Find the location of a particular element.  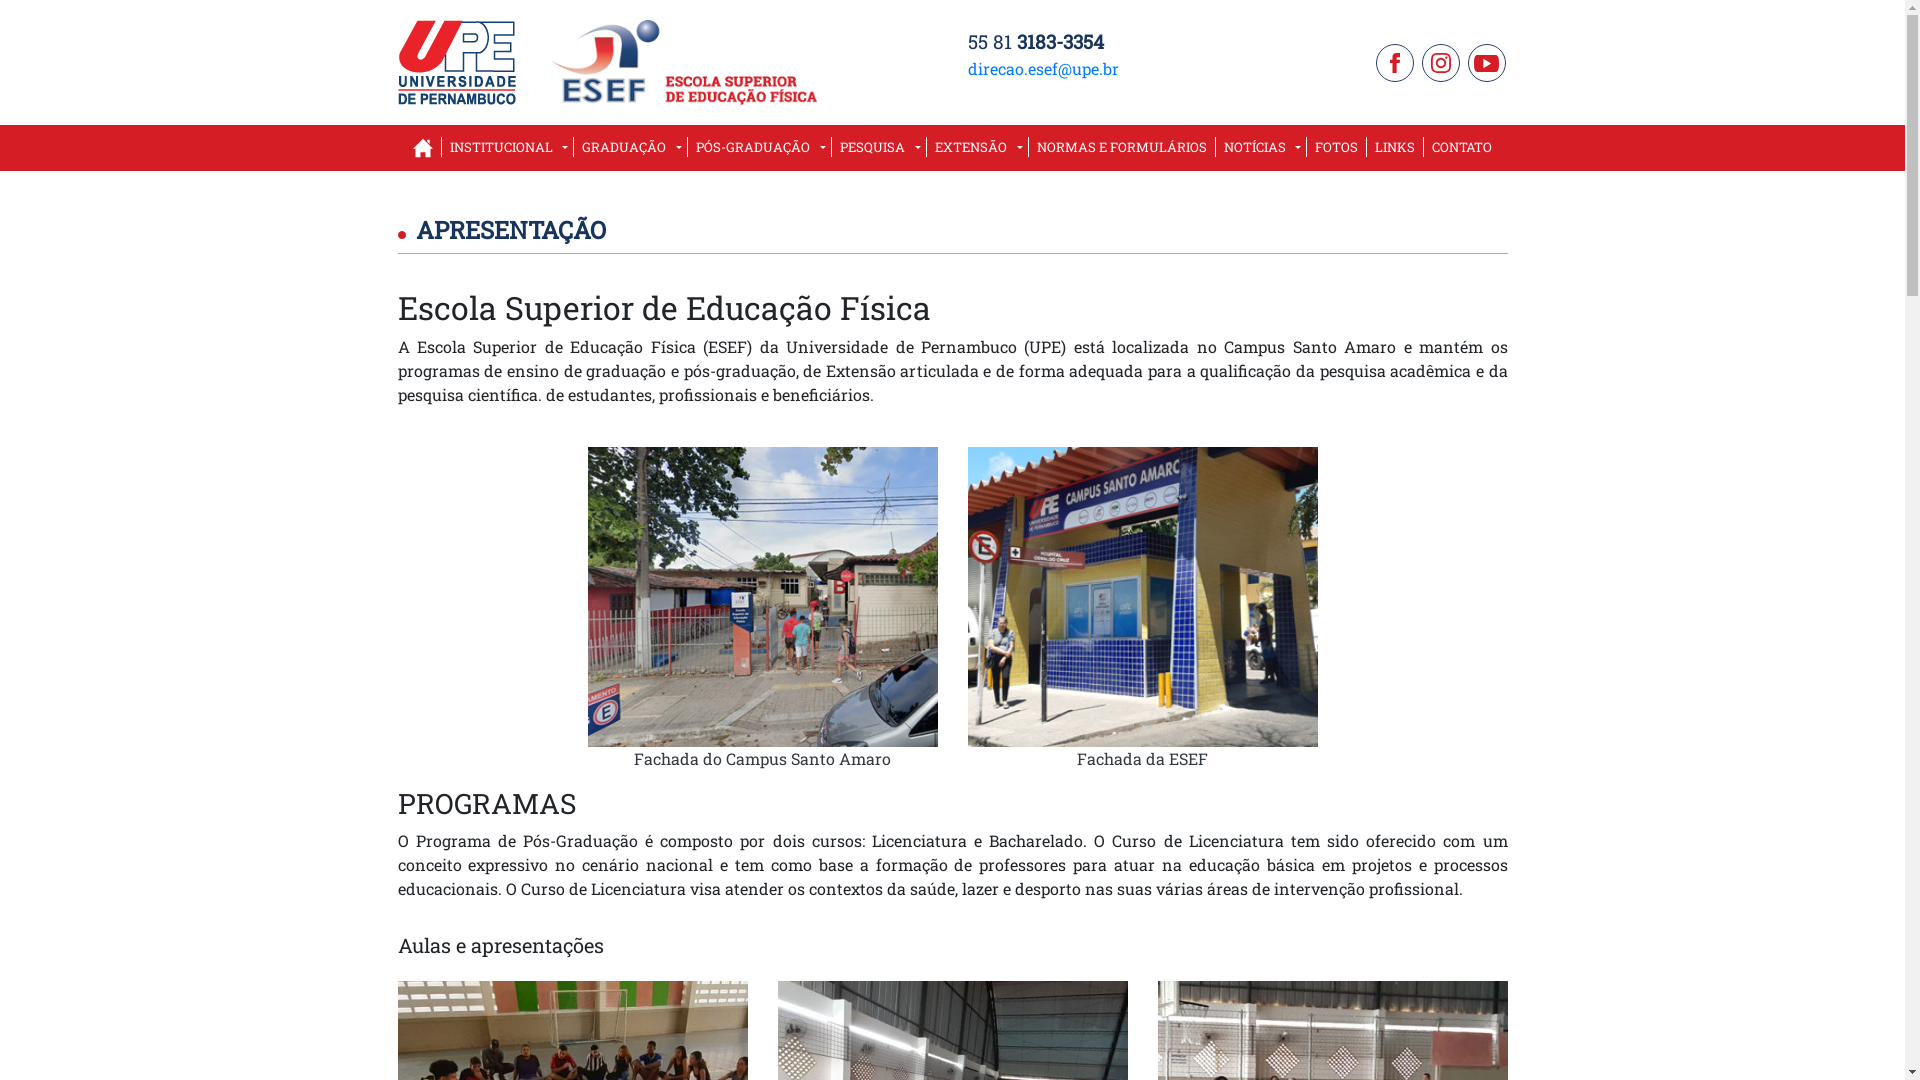

PESQUISA is located at coordinates (879, 148).